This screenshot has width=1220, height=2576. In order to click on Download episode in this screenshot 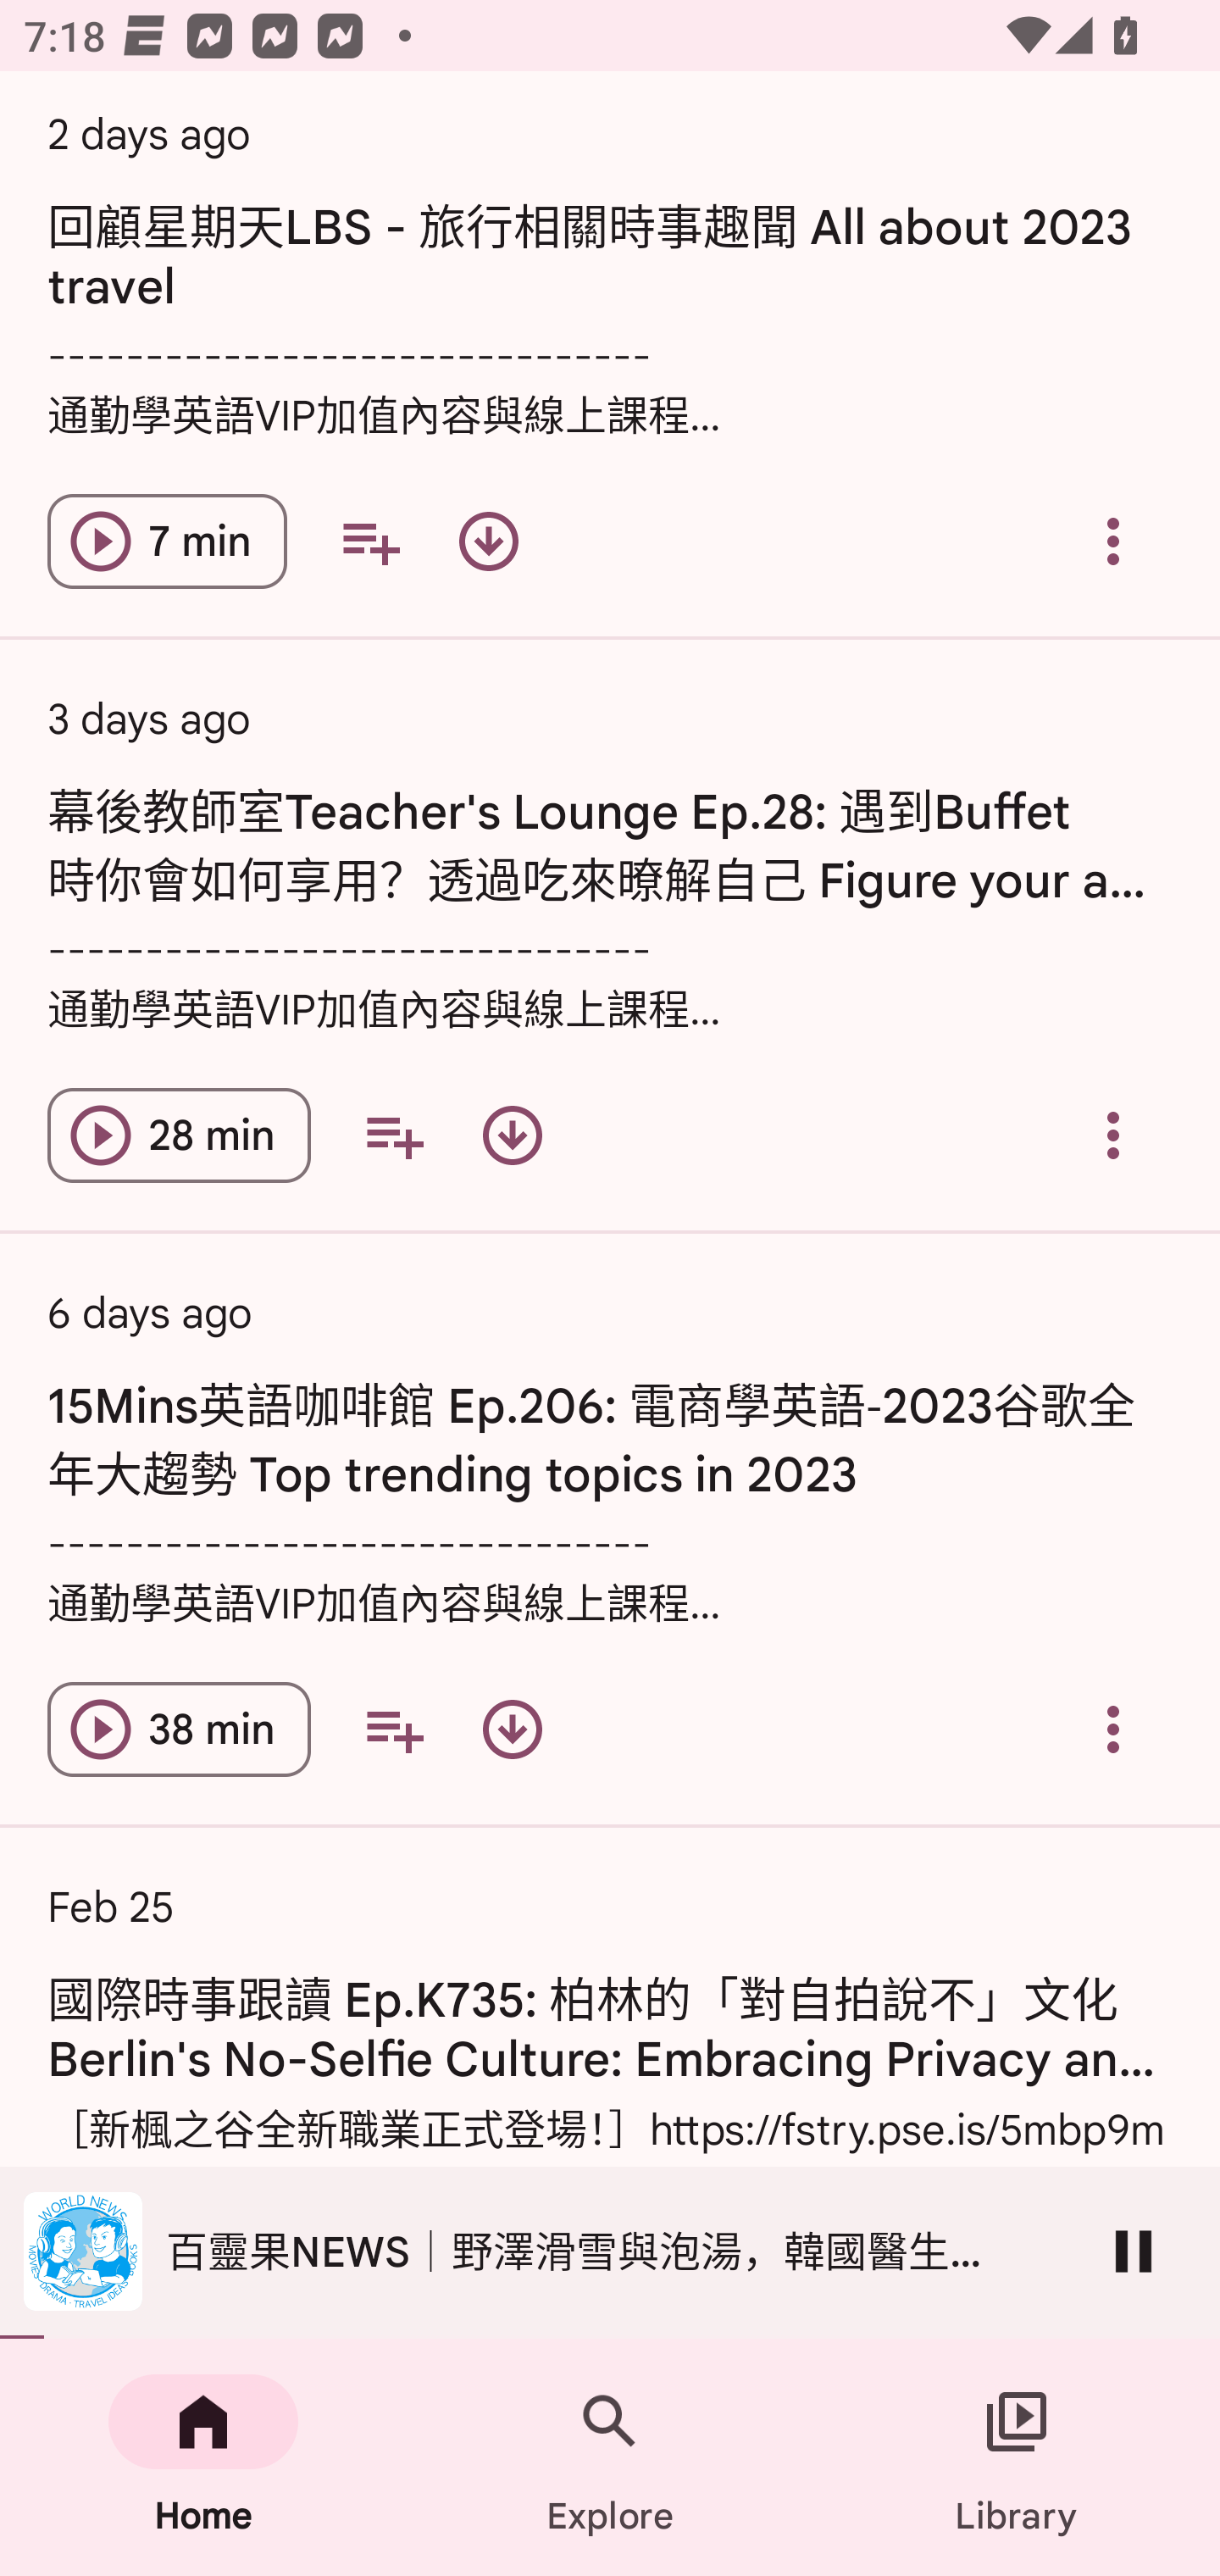, I will do `click(488, 542)`.